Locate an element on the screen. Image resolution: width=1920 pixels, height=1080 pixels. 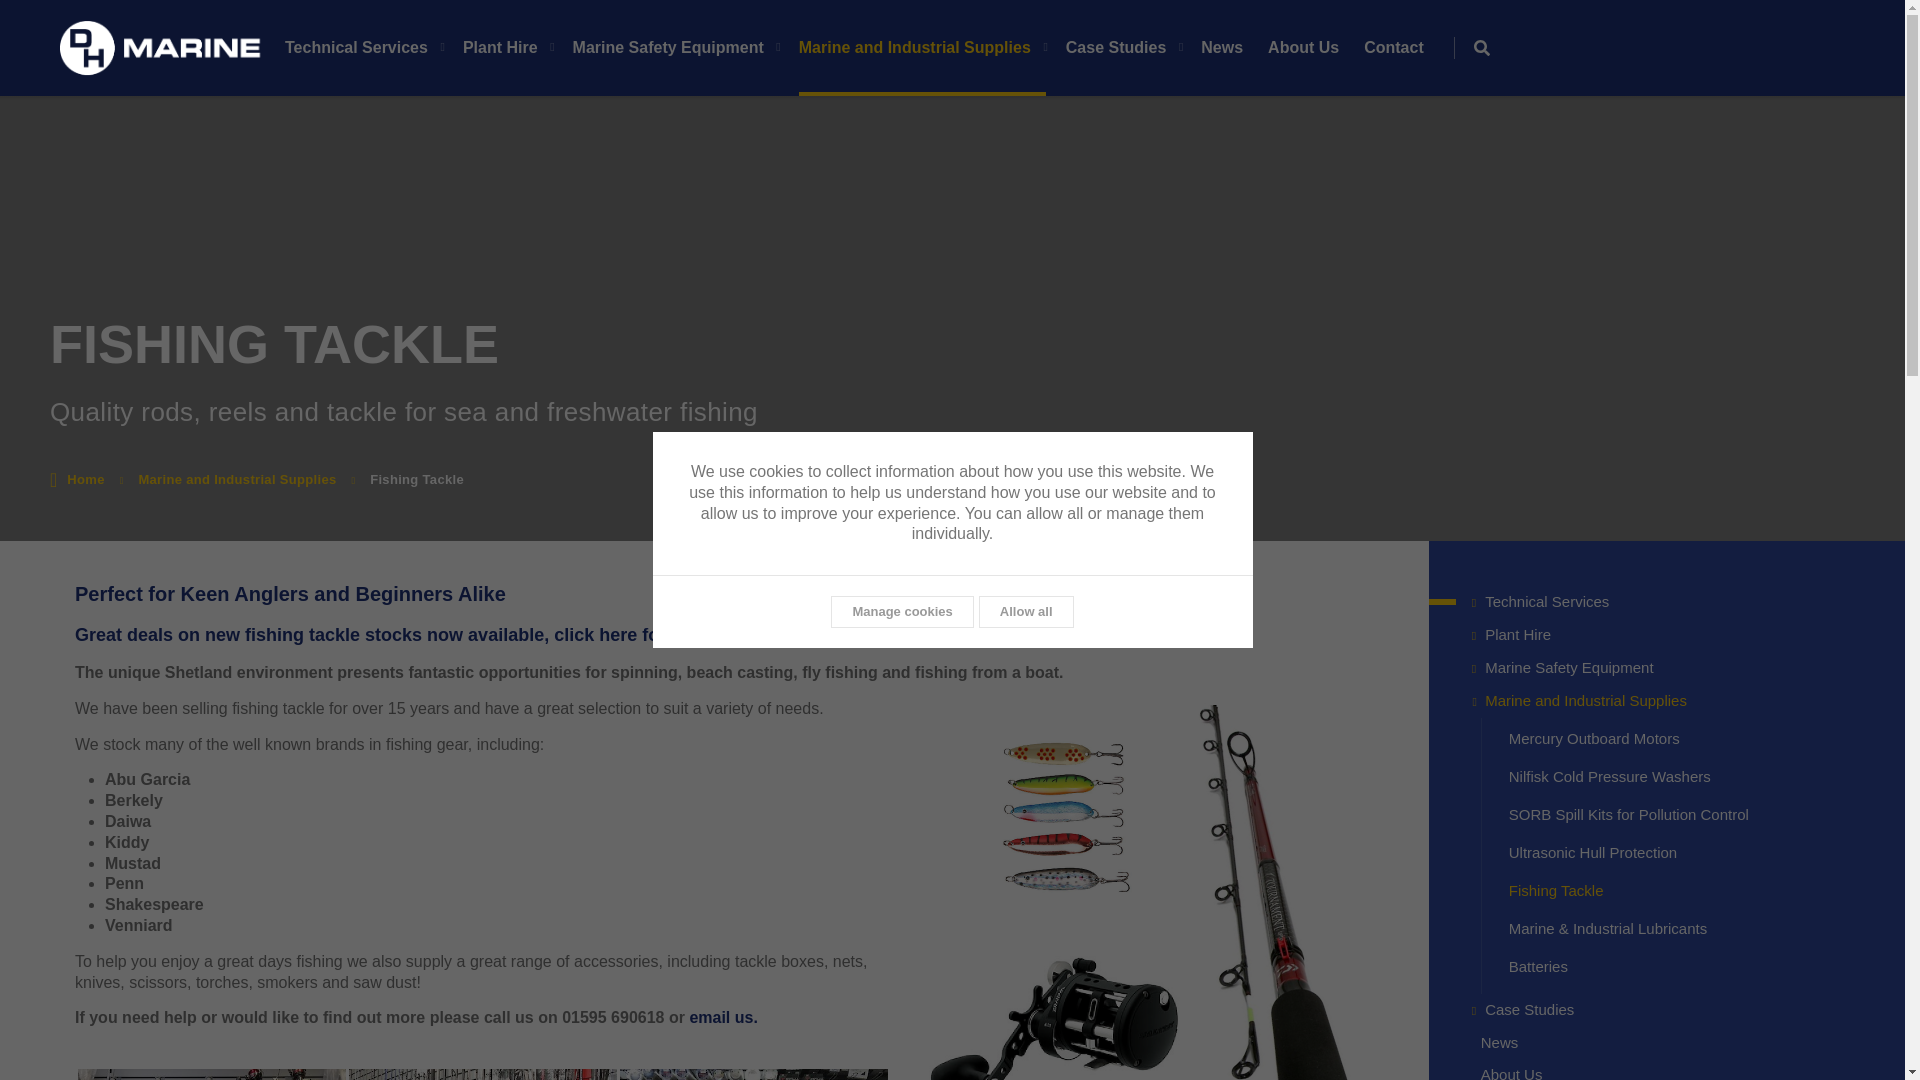
Marine Safety Equipment is located at coordinates (1674, 668).